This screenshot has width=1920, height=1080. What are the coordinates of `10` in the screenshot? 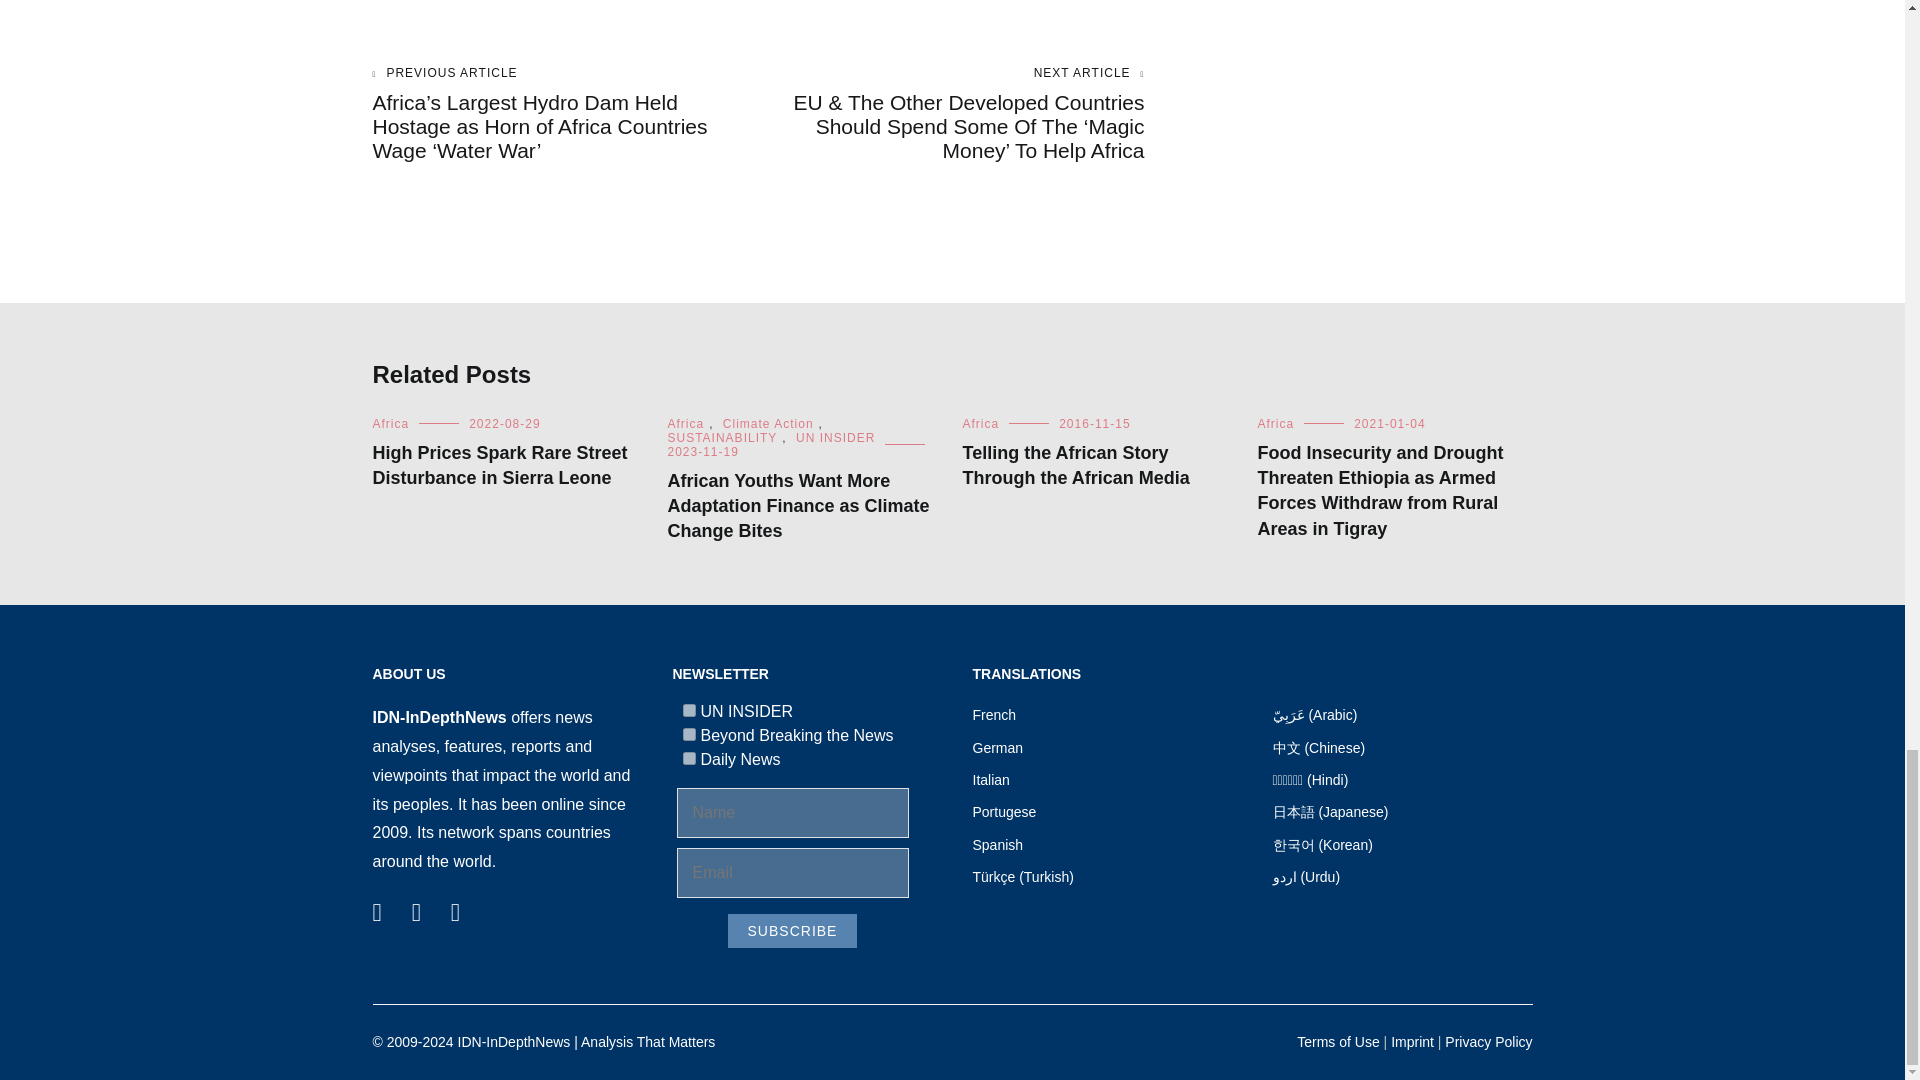 It's located at (688, 758).